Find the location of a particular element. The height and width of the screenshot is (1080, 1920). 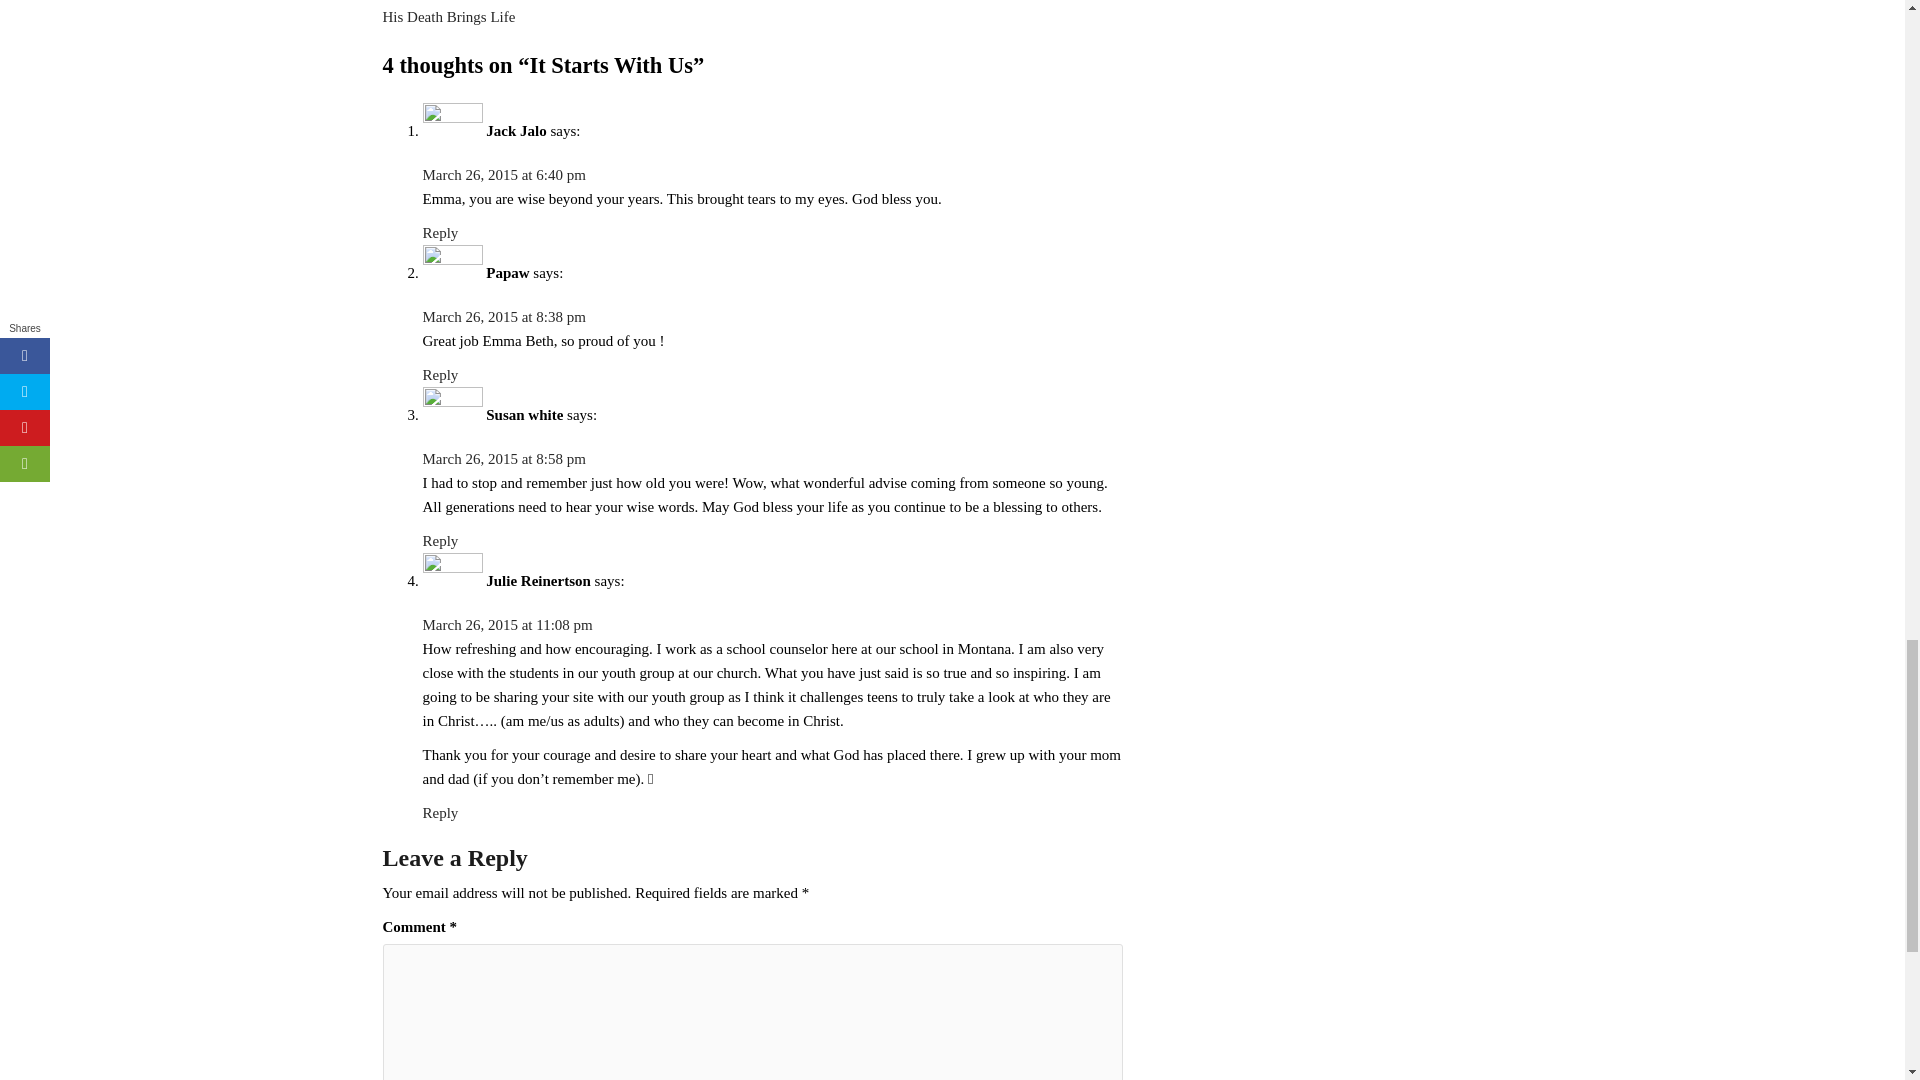

March 26, 2015 at 8:58 pm is located at coordinates (504, 458).